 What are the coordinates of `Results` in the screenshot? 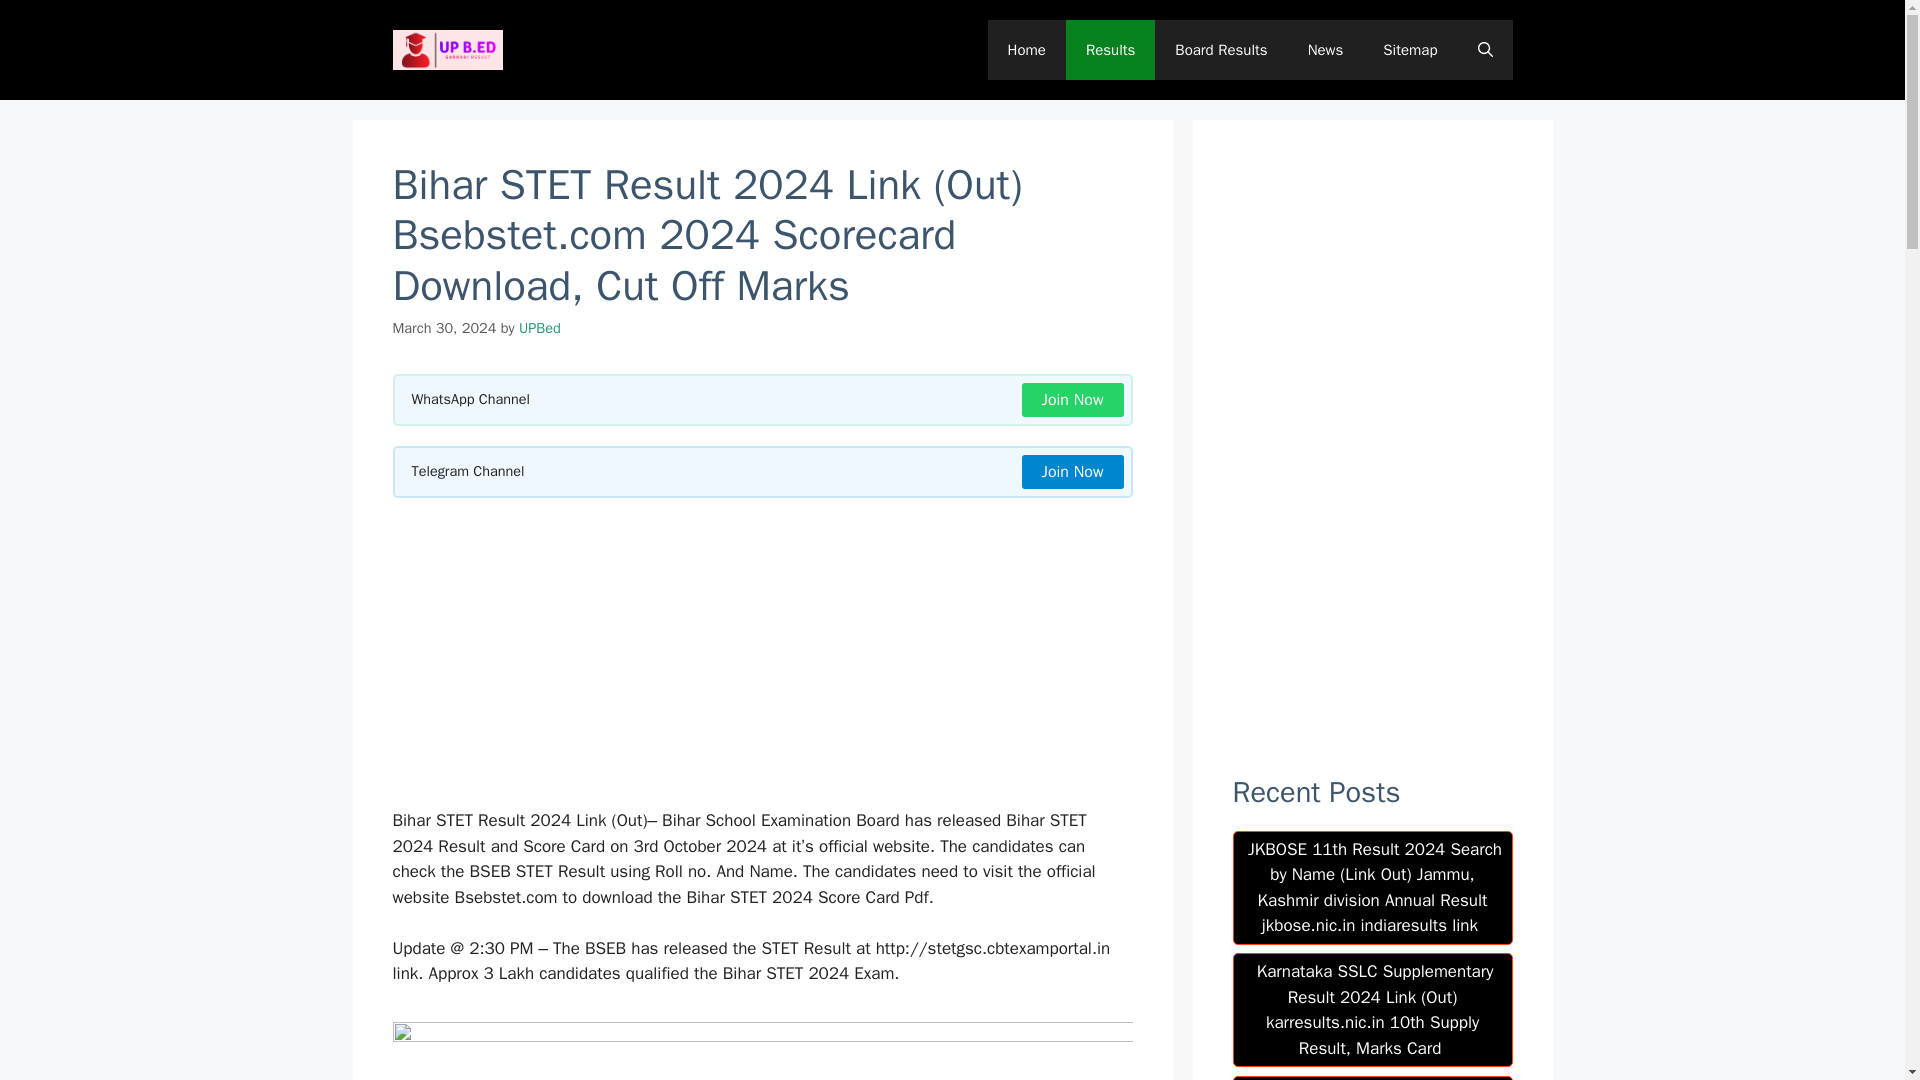 It's located at (1110, 50).